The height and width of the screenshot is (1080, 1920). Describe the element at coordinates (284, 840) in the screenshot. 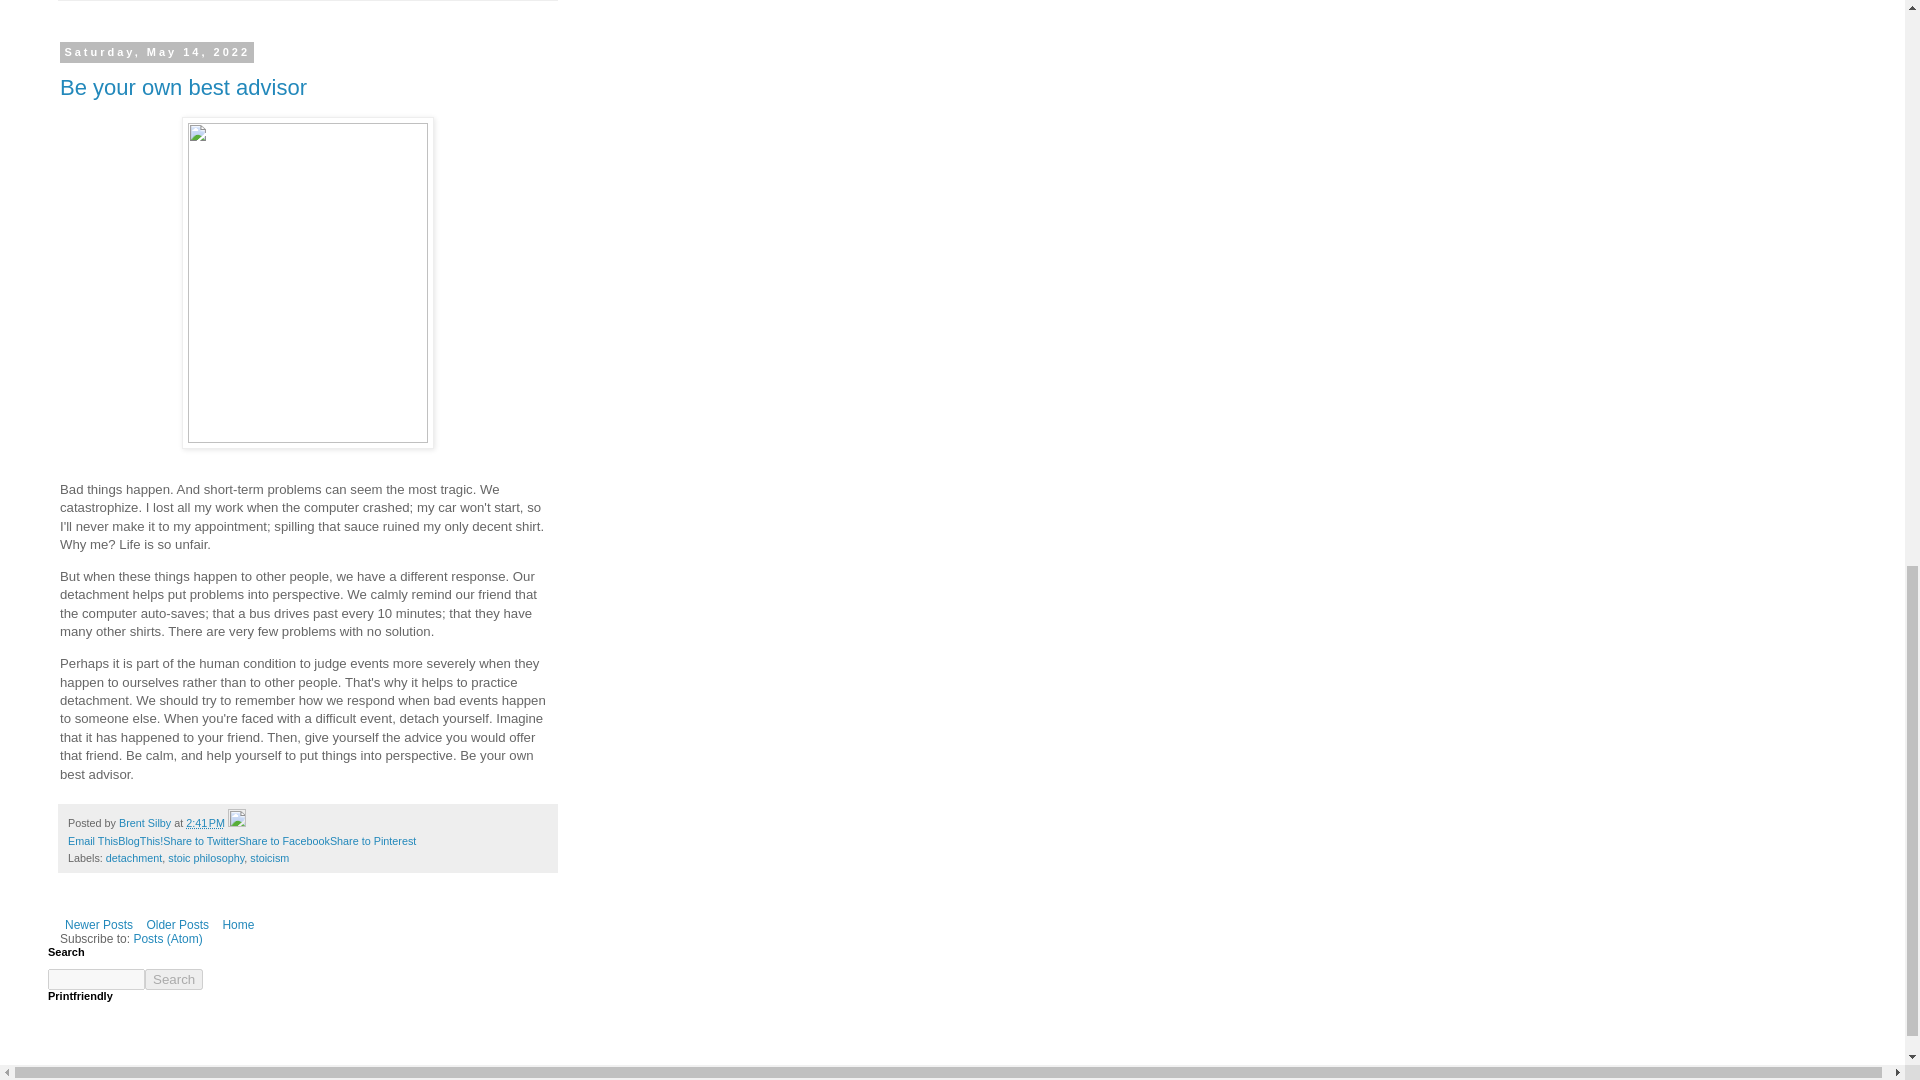

I see `Share to Facebook` at that location.